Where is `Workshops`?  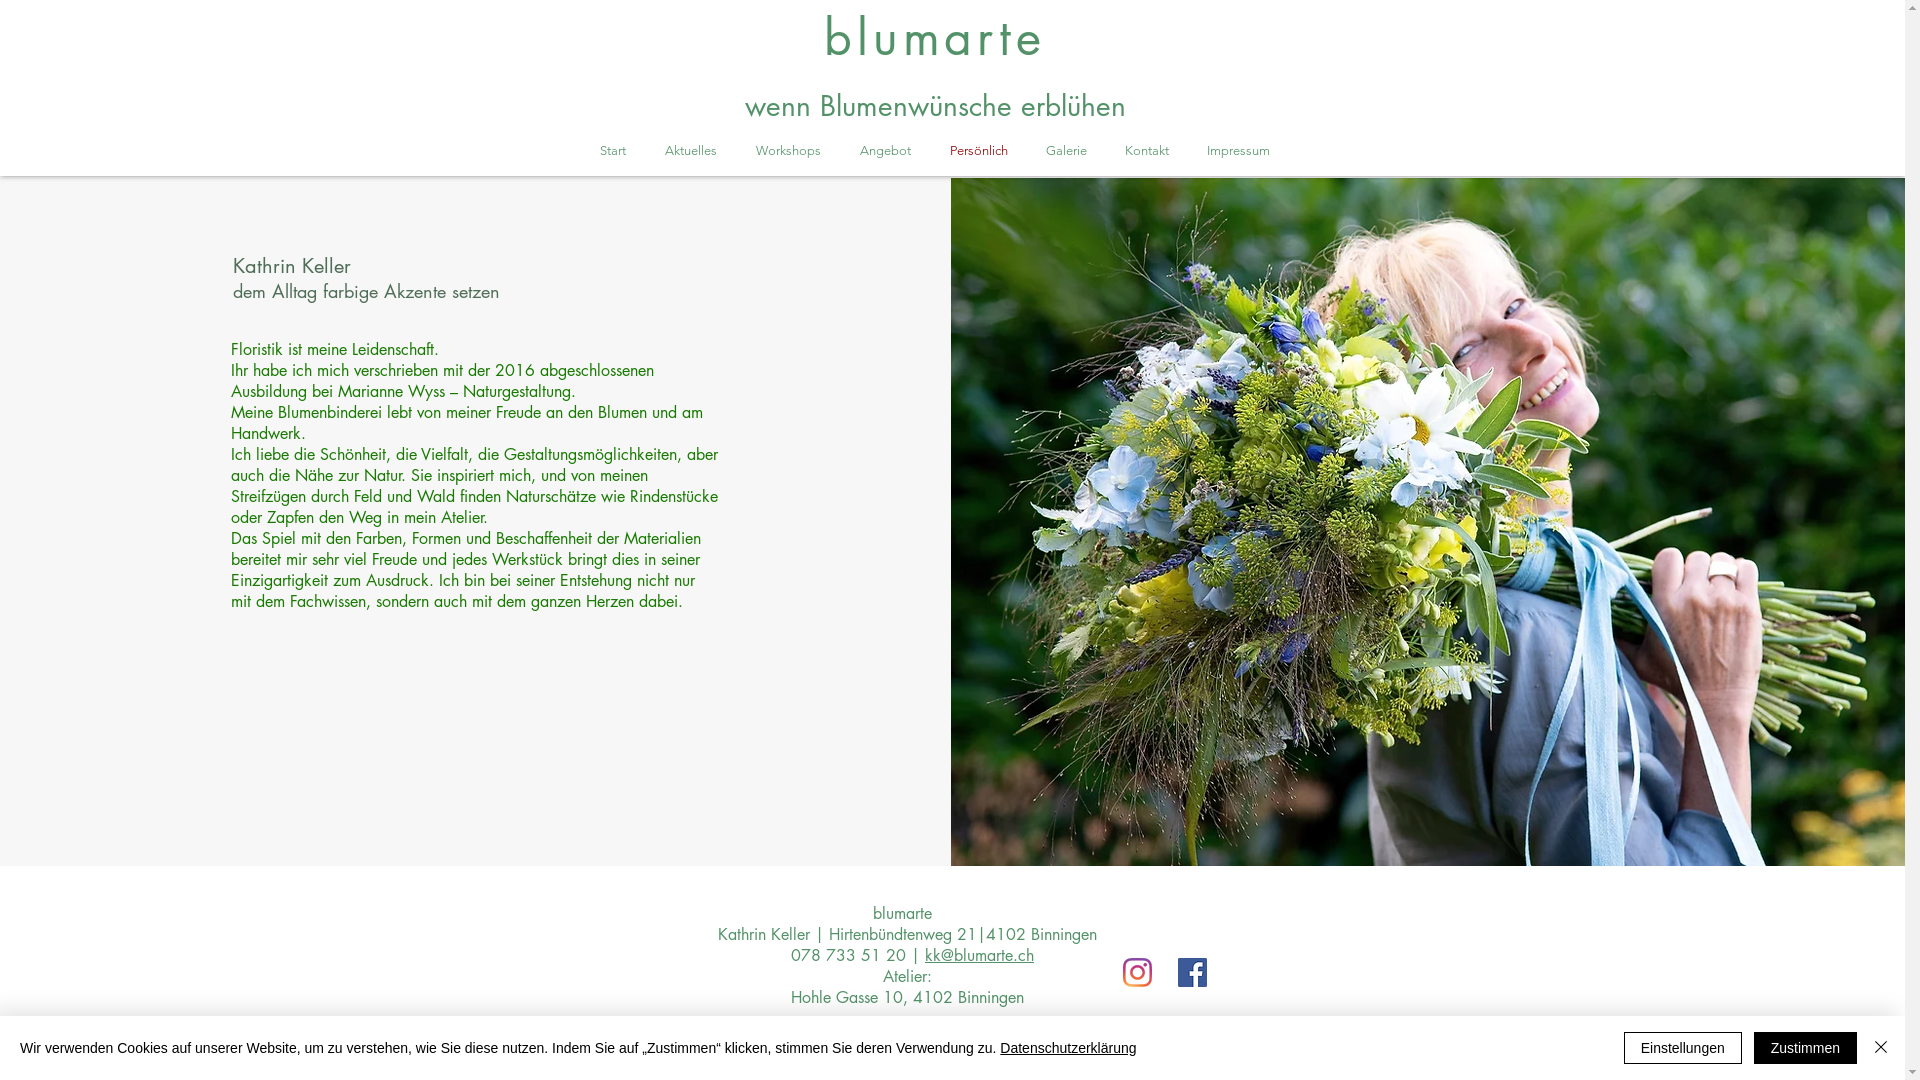 Workshops is located at coordinates (788, 151).